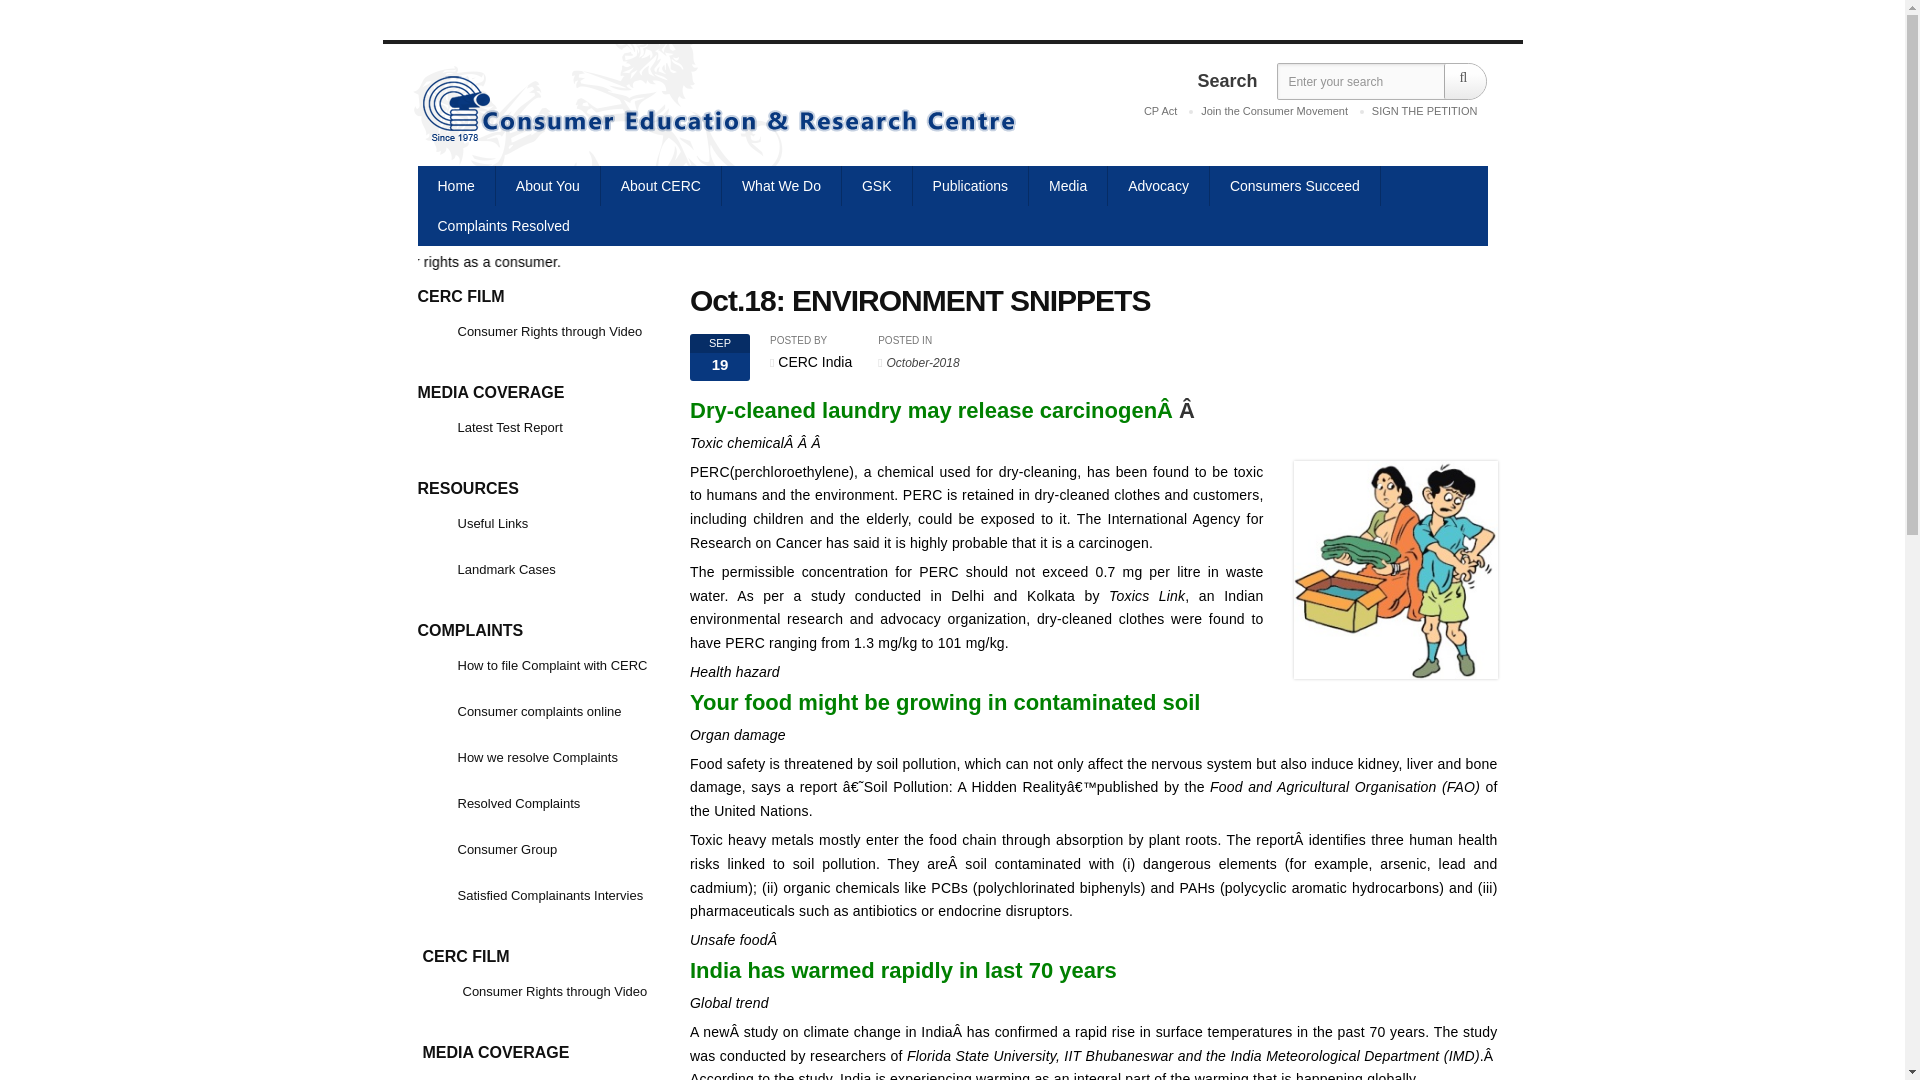 Image resolution: width=1920 pixels, height=1080 pixels. What do you see at coordinates (1160, 112) in the screenshot?
I see `CP Act` at bounding box center [1160, 112].